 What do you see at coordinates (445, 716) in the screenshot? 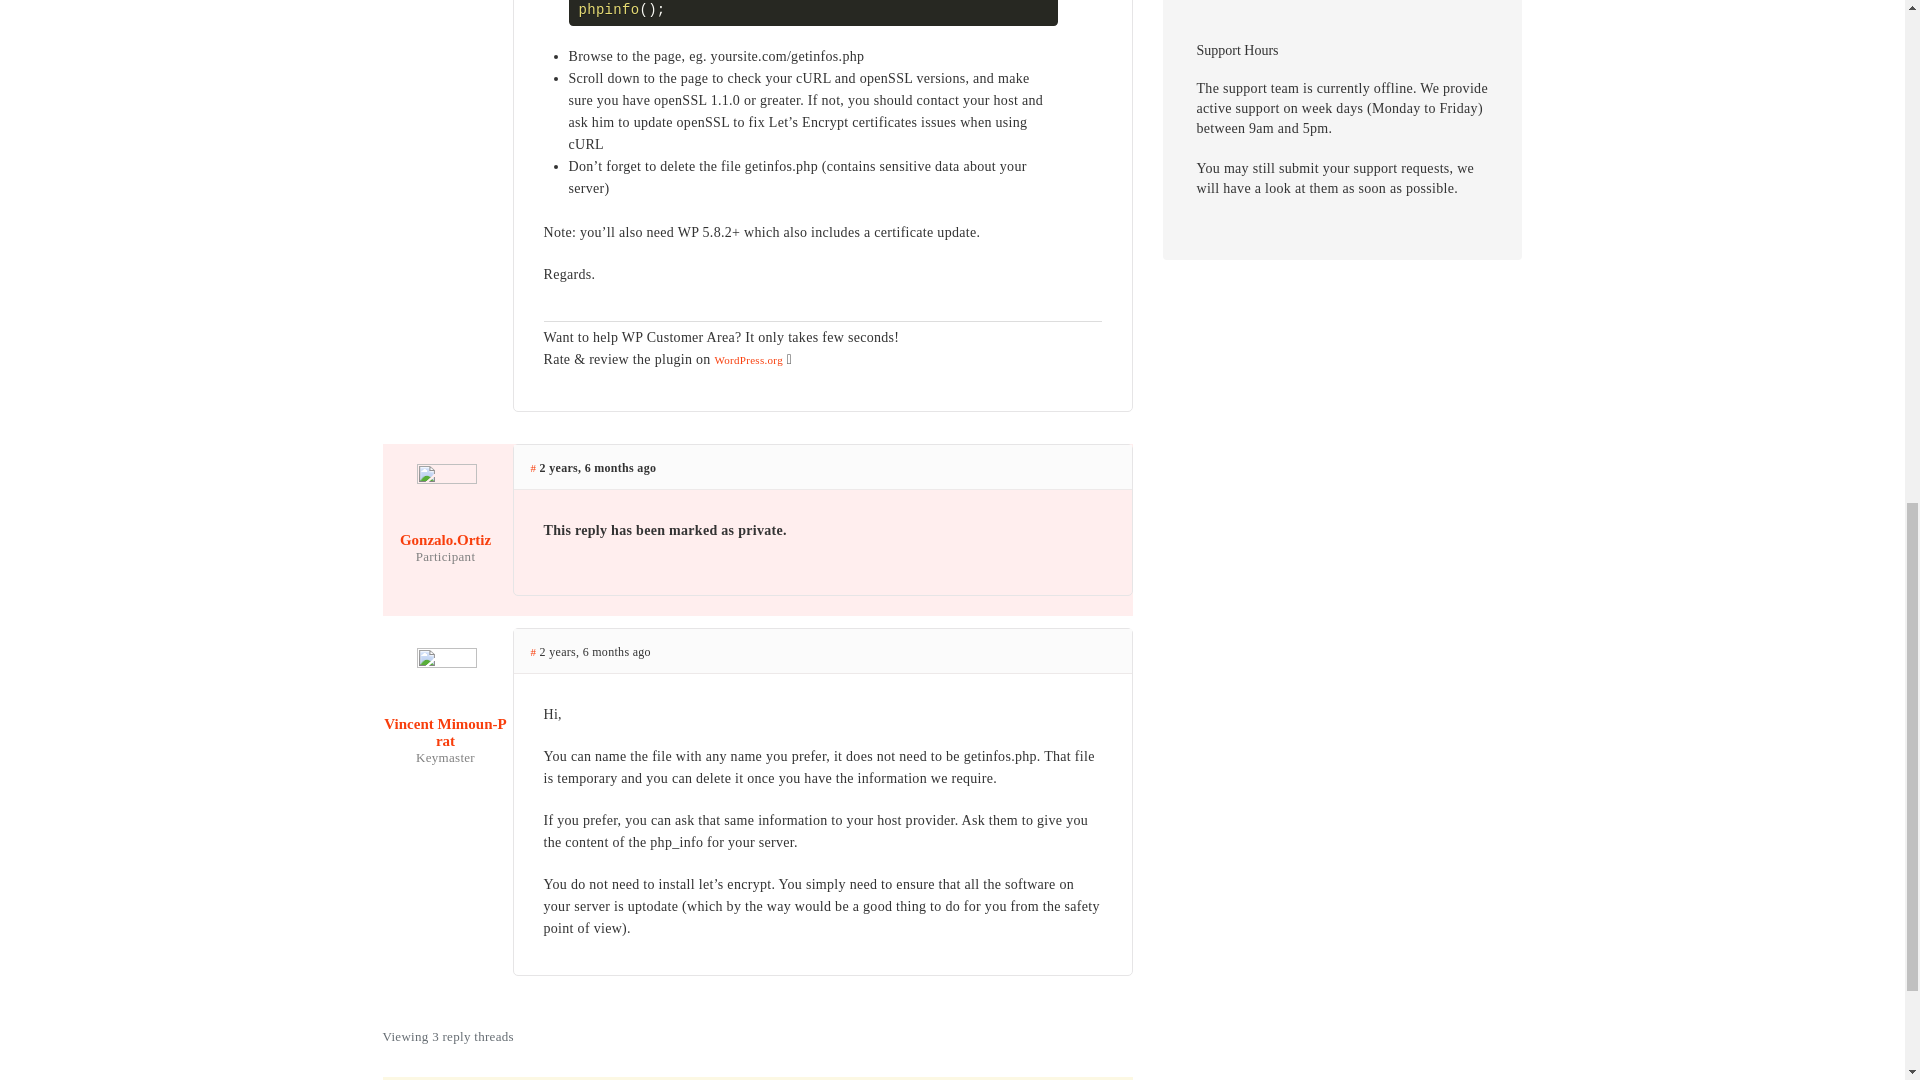
I see `View Vincent Mimoun-Prat's profile` at bounding box center [445, 716].